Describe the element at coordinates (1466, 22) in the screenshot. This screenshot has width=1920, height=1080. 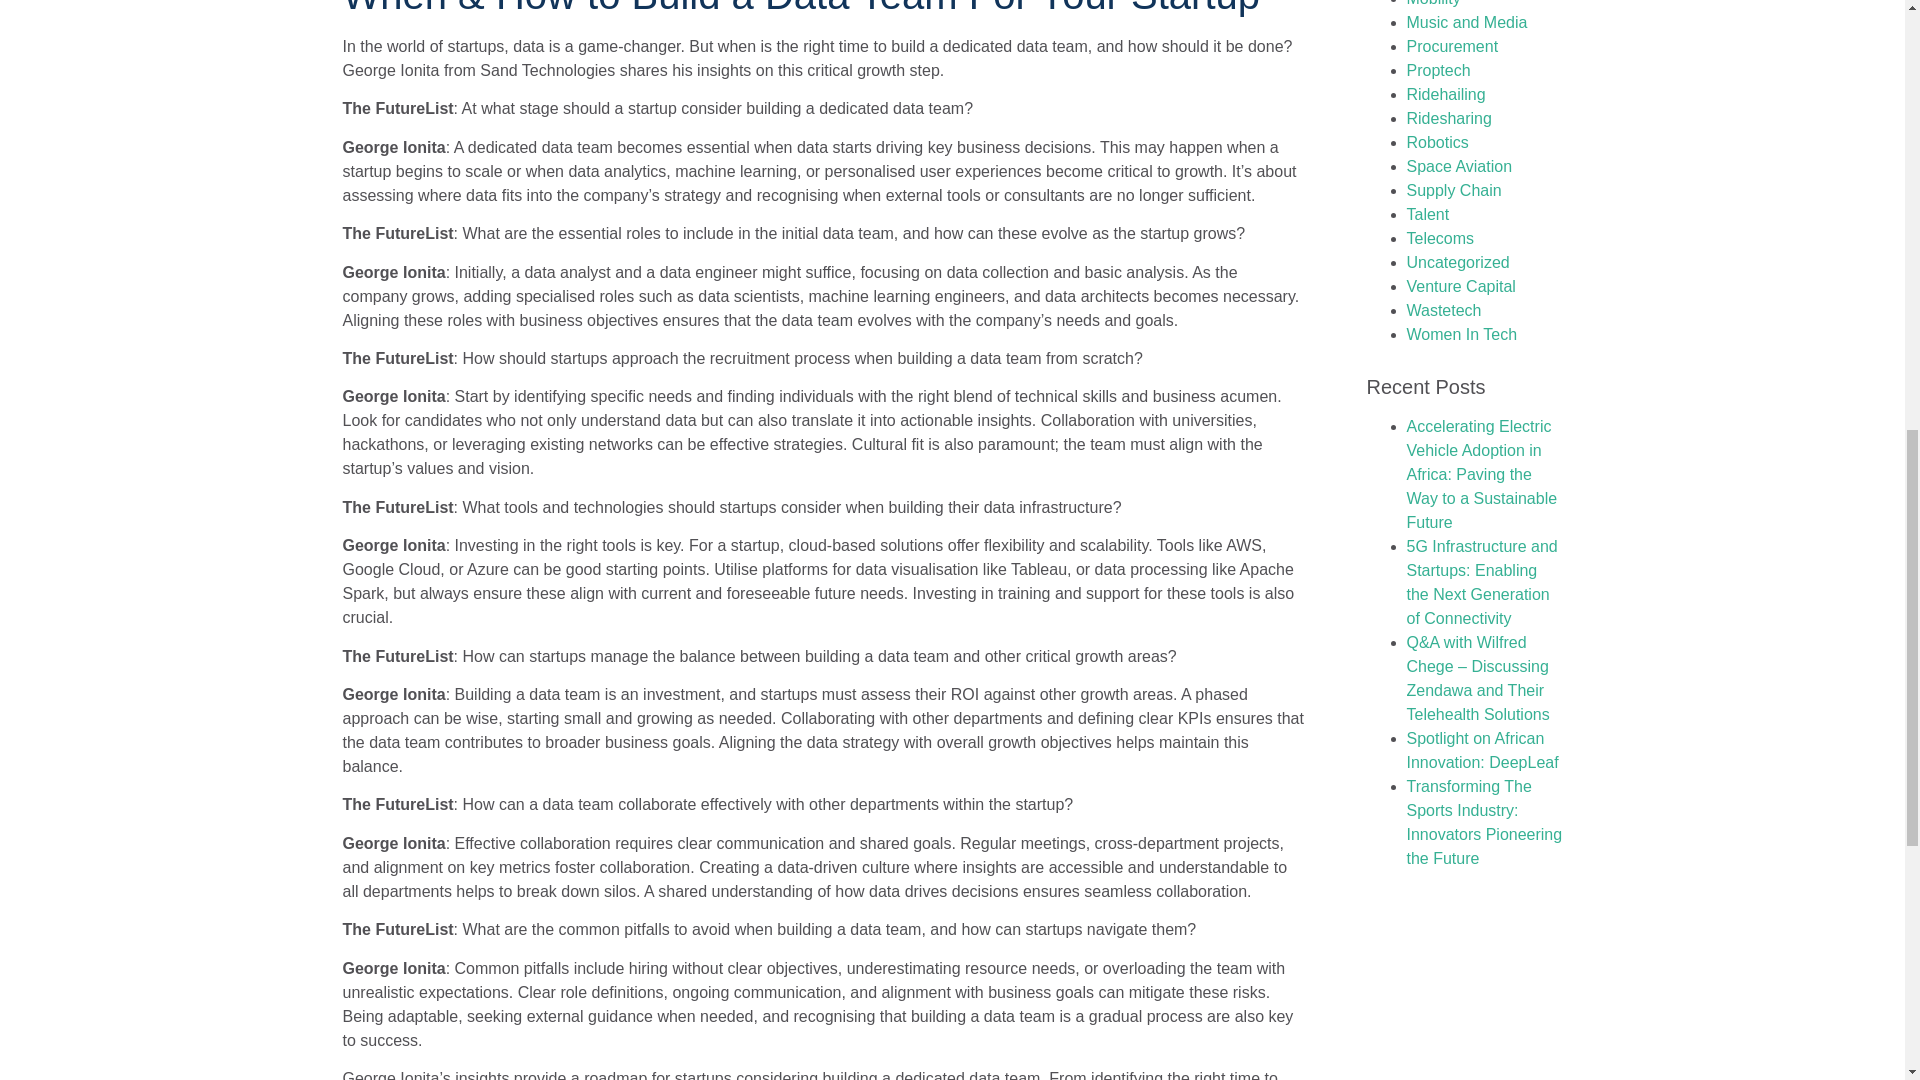
I see `Music and Media` at that location.